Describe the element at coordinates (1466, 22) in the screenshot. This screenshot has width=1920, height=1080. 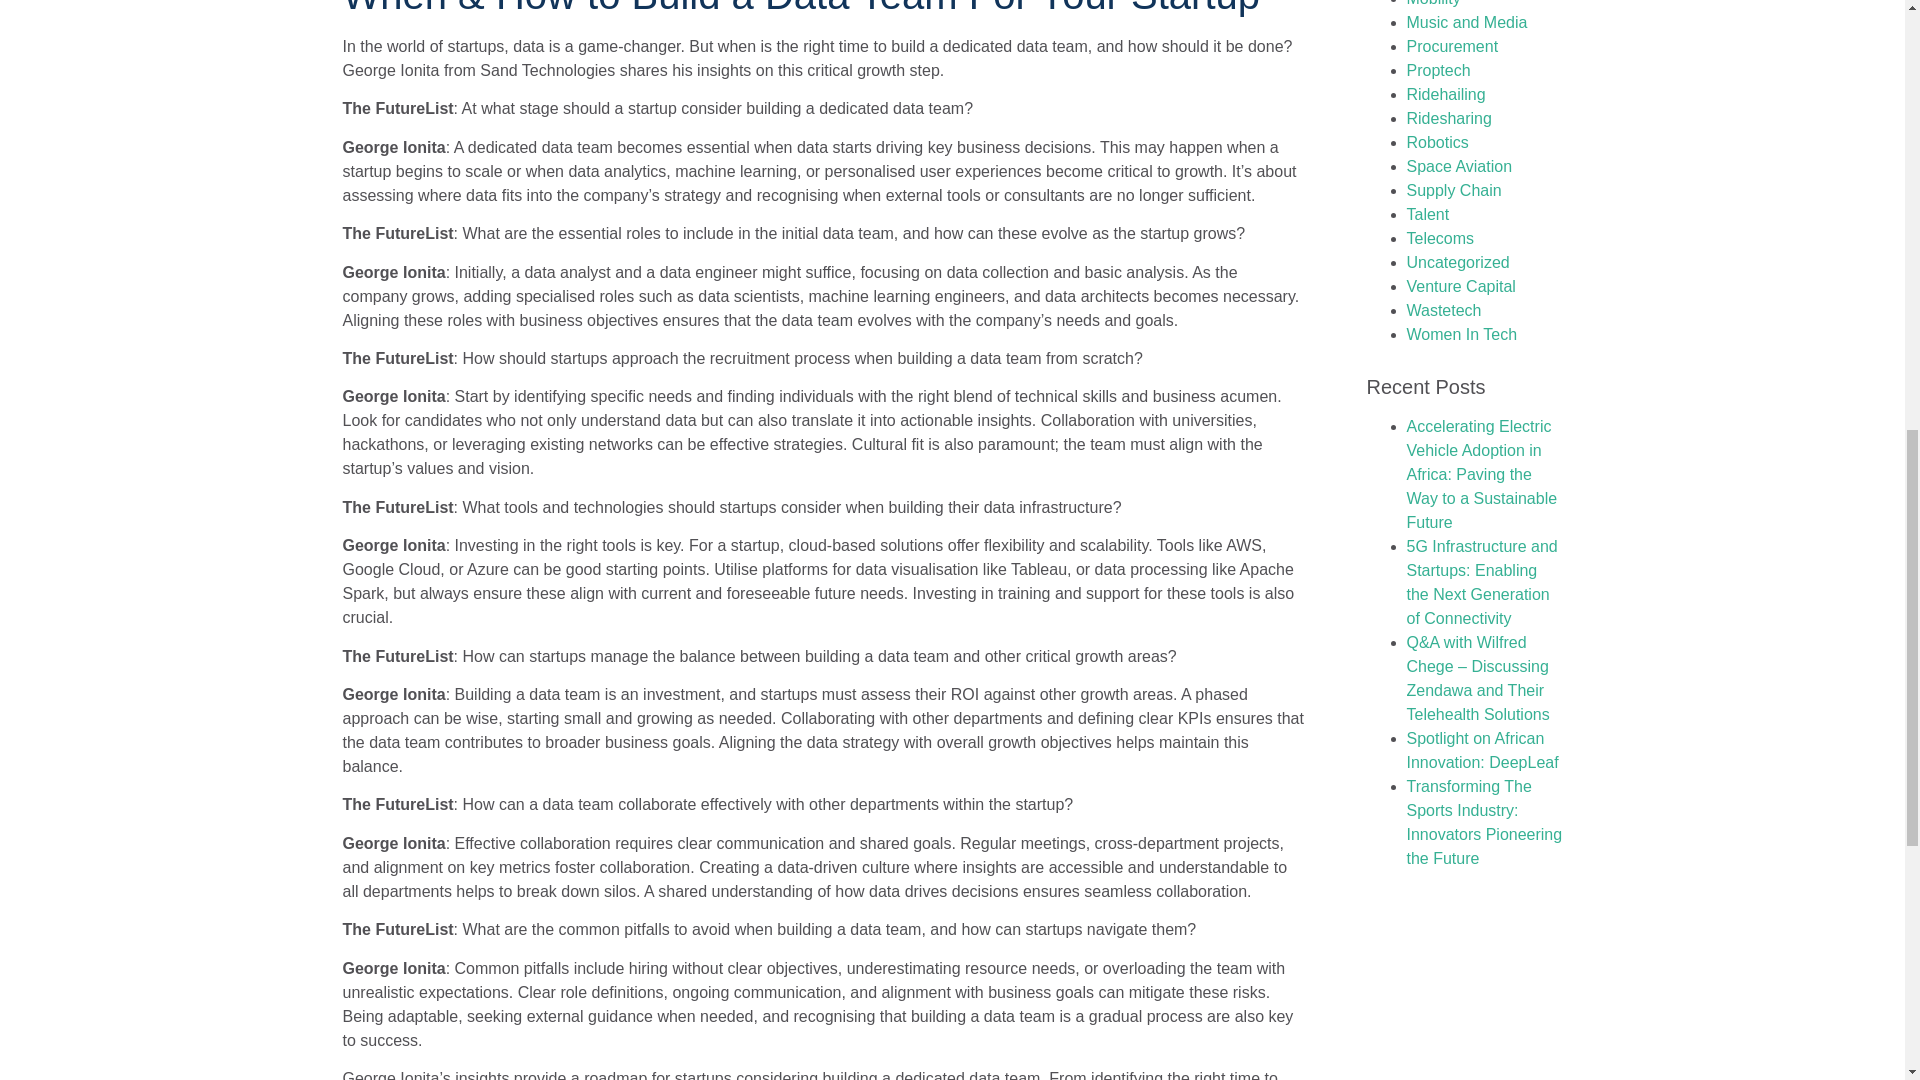
I see `Music and Media` at that location.